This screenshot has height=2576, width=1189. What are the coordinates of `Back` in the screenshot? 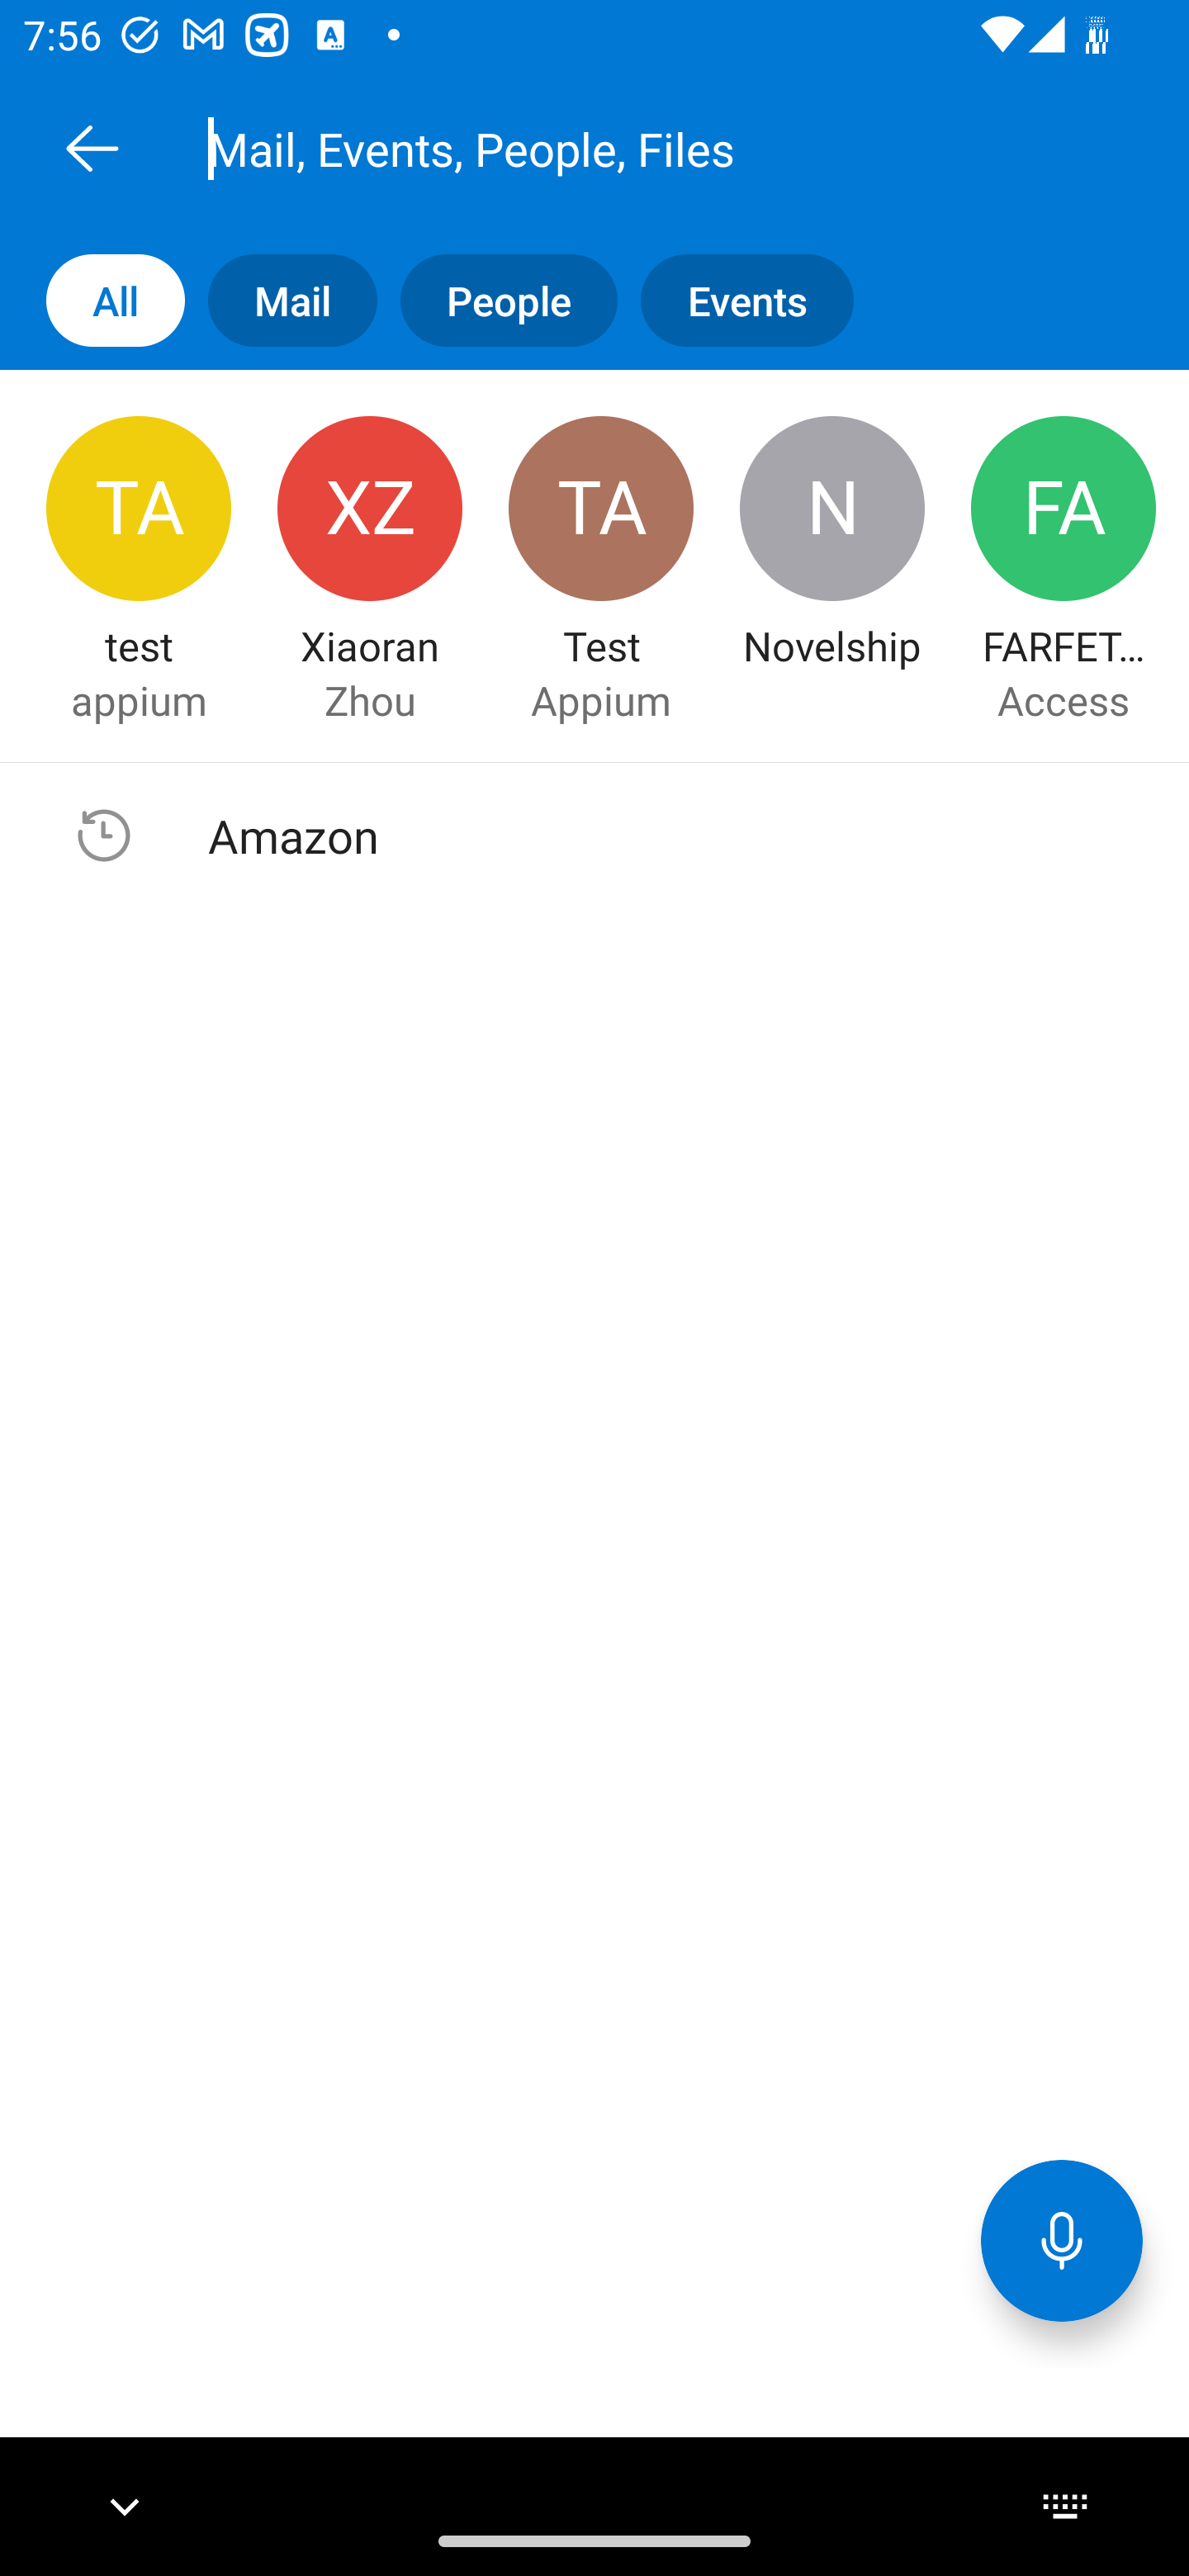 It's located at (92, 148).